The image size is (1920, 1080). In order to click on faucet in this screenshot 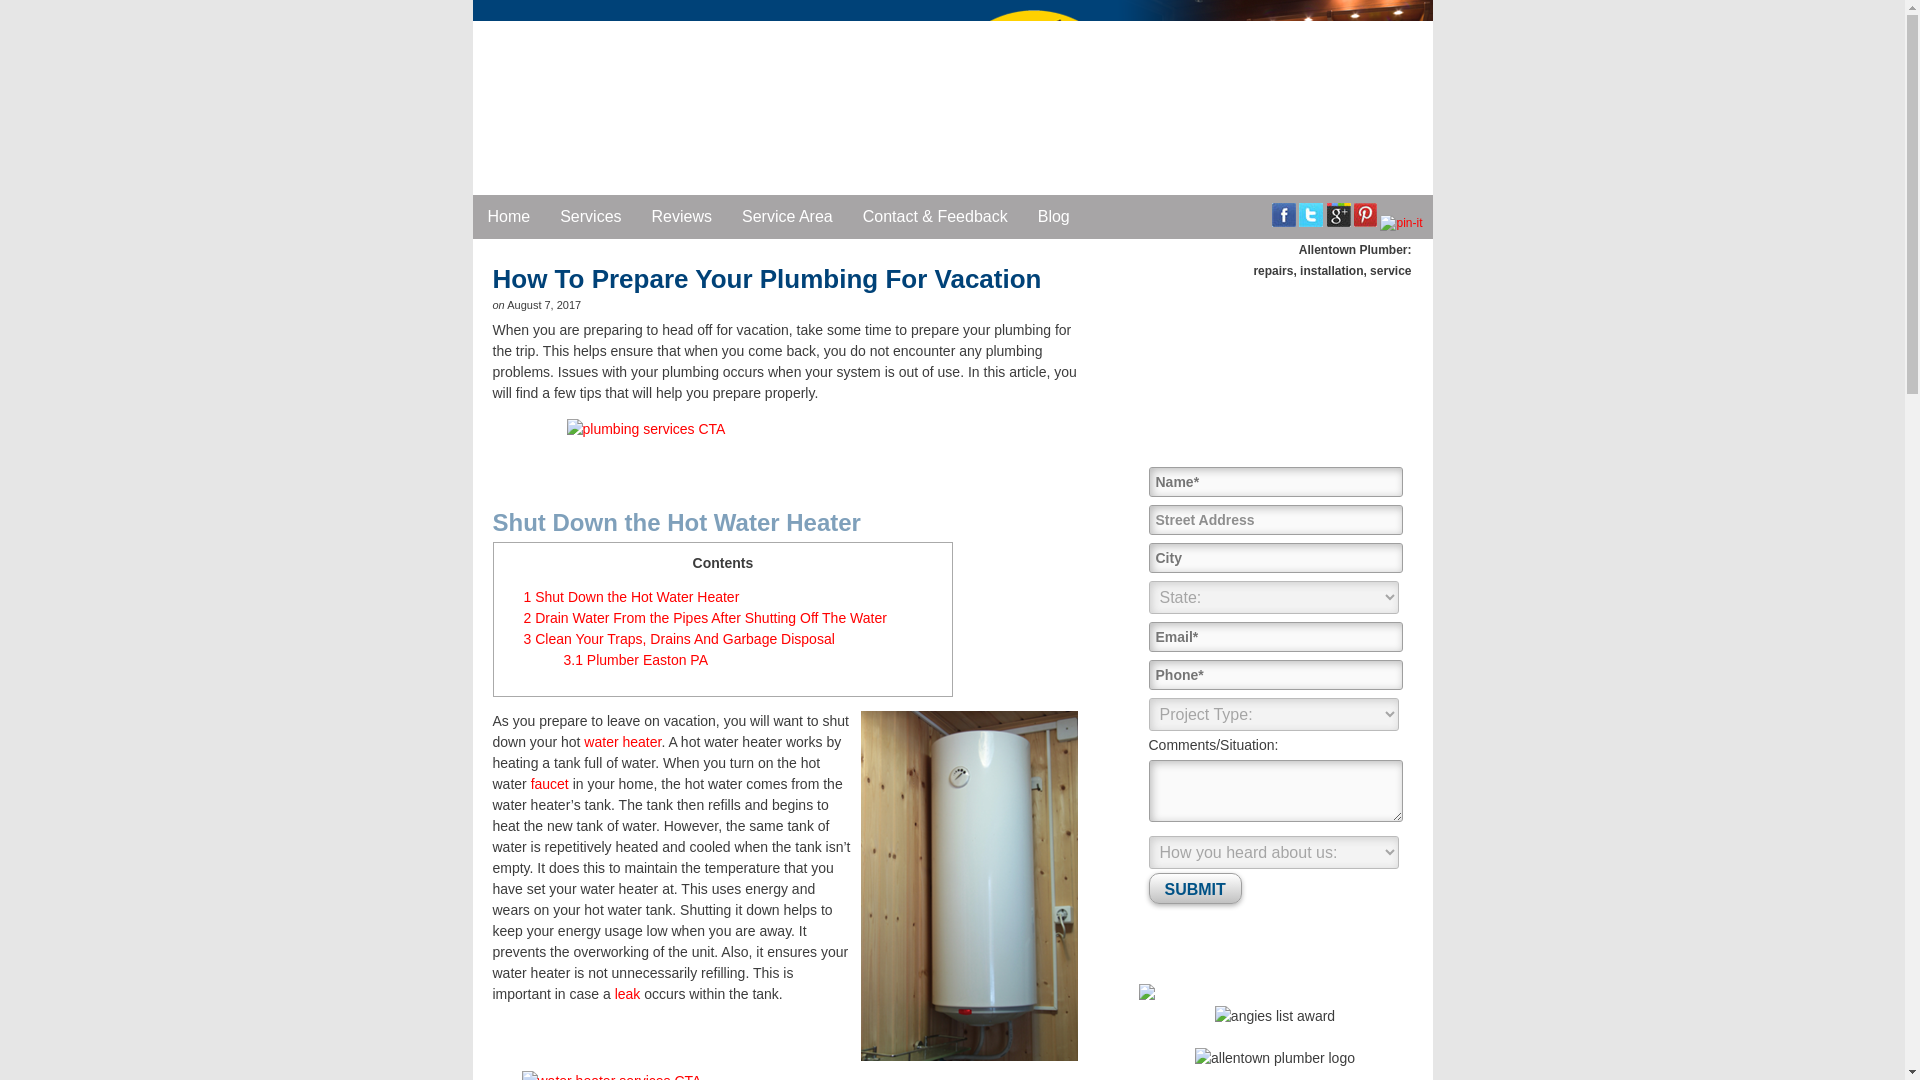, I will do `click(550, 784)`.